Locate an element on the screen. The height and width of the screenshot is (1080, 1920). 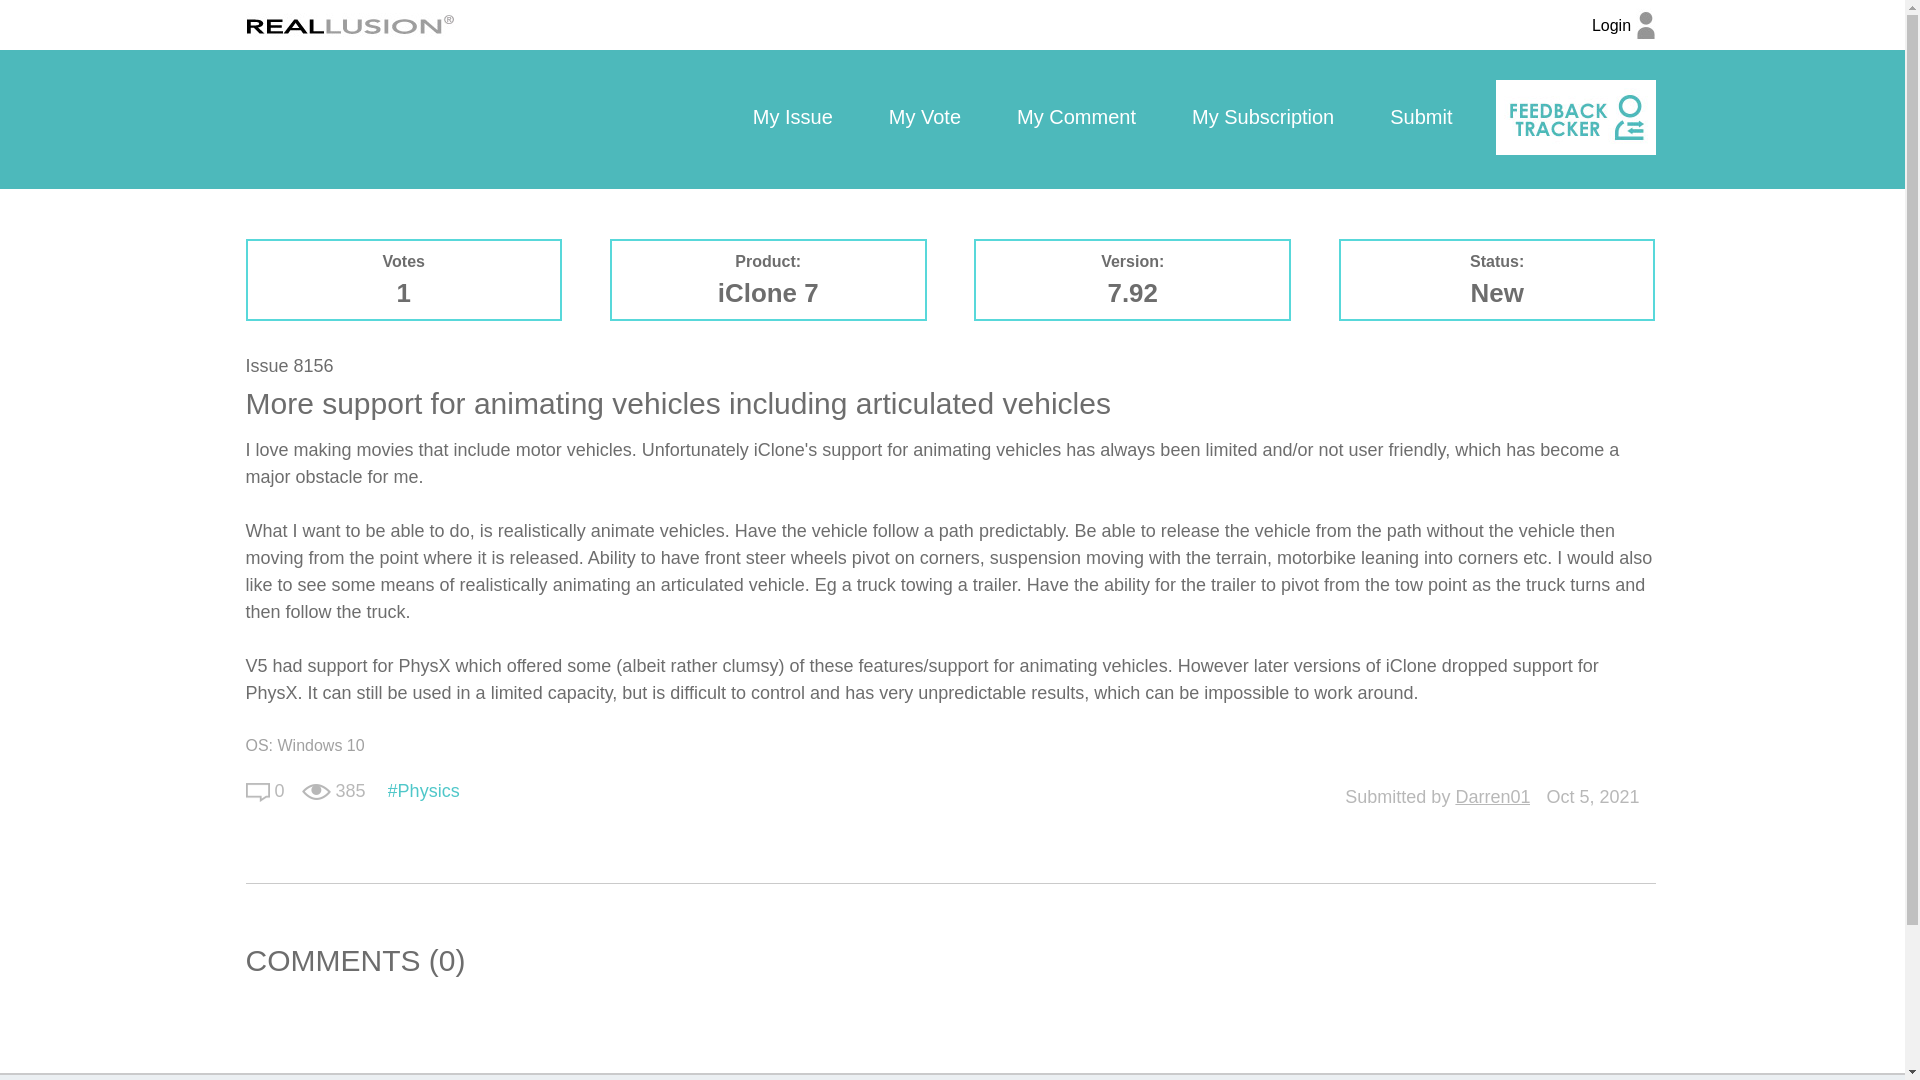
Submit is located at coordinates (1420, 118).